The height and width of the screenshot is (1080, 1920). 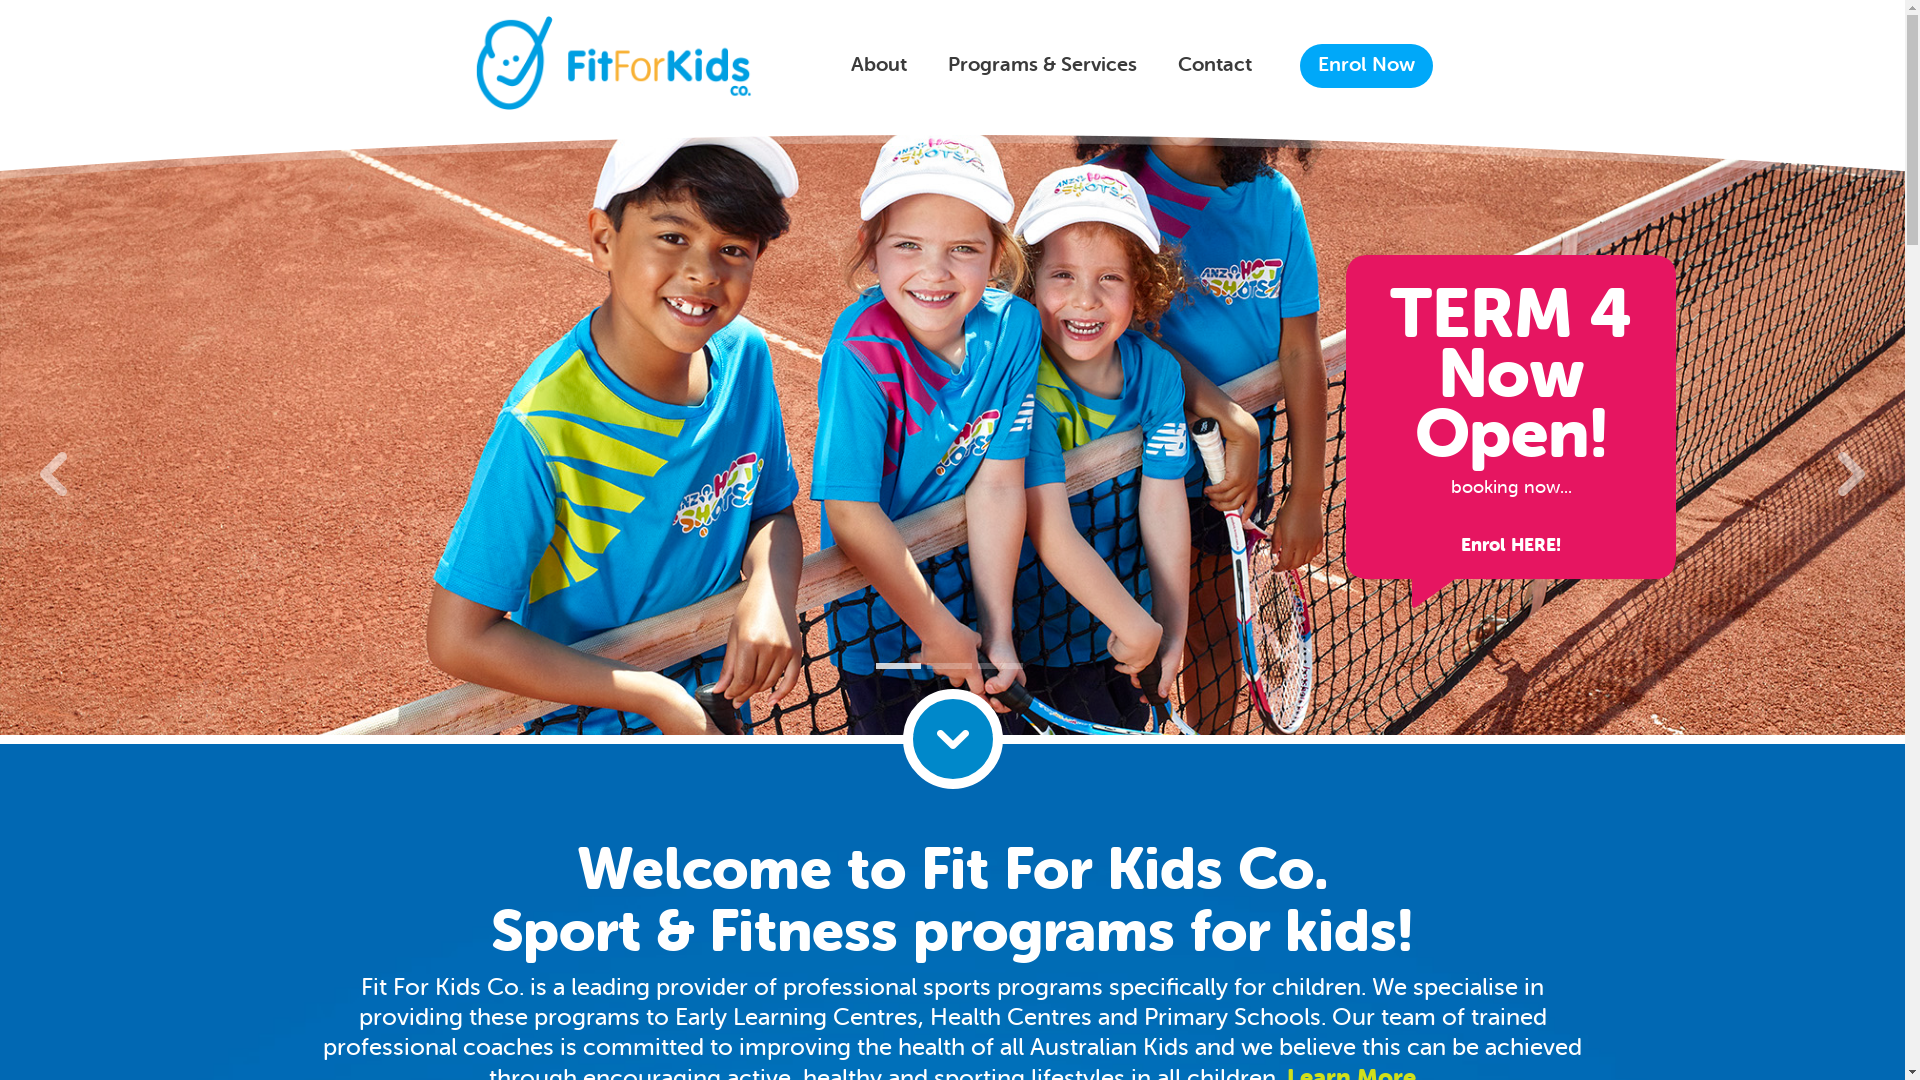 What do you see at coordinates (1215, 66) in the screenshot?
I see `Contact` at bounding box center [1215, 66].